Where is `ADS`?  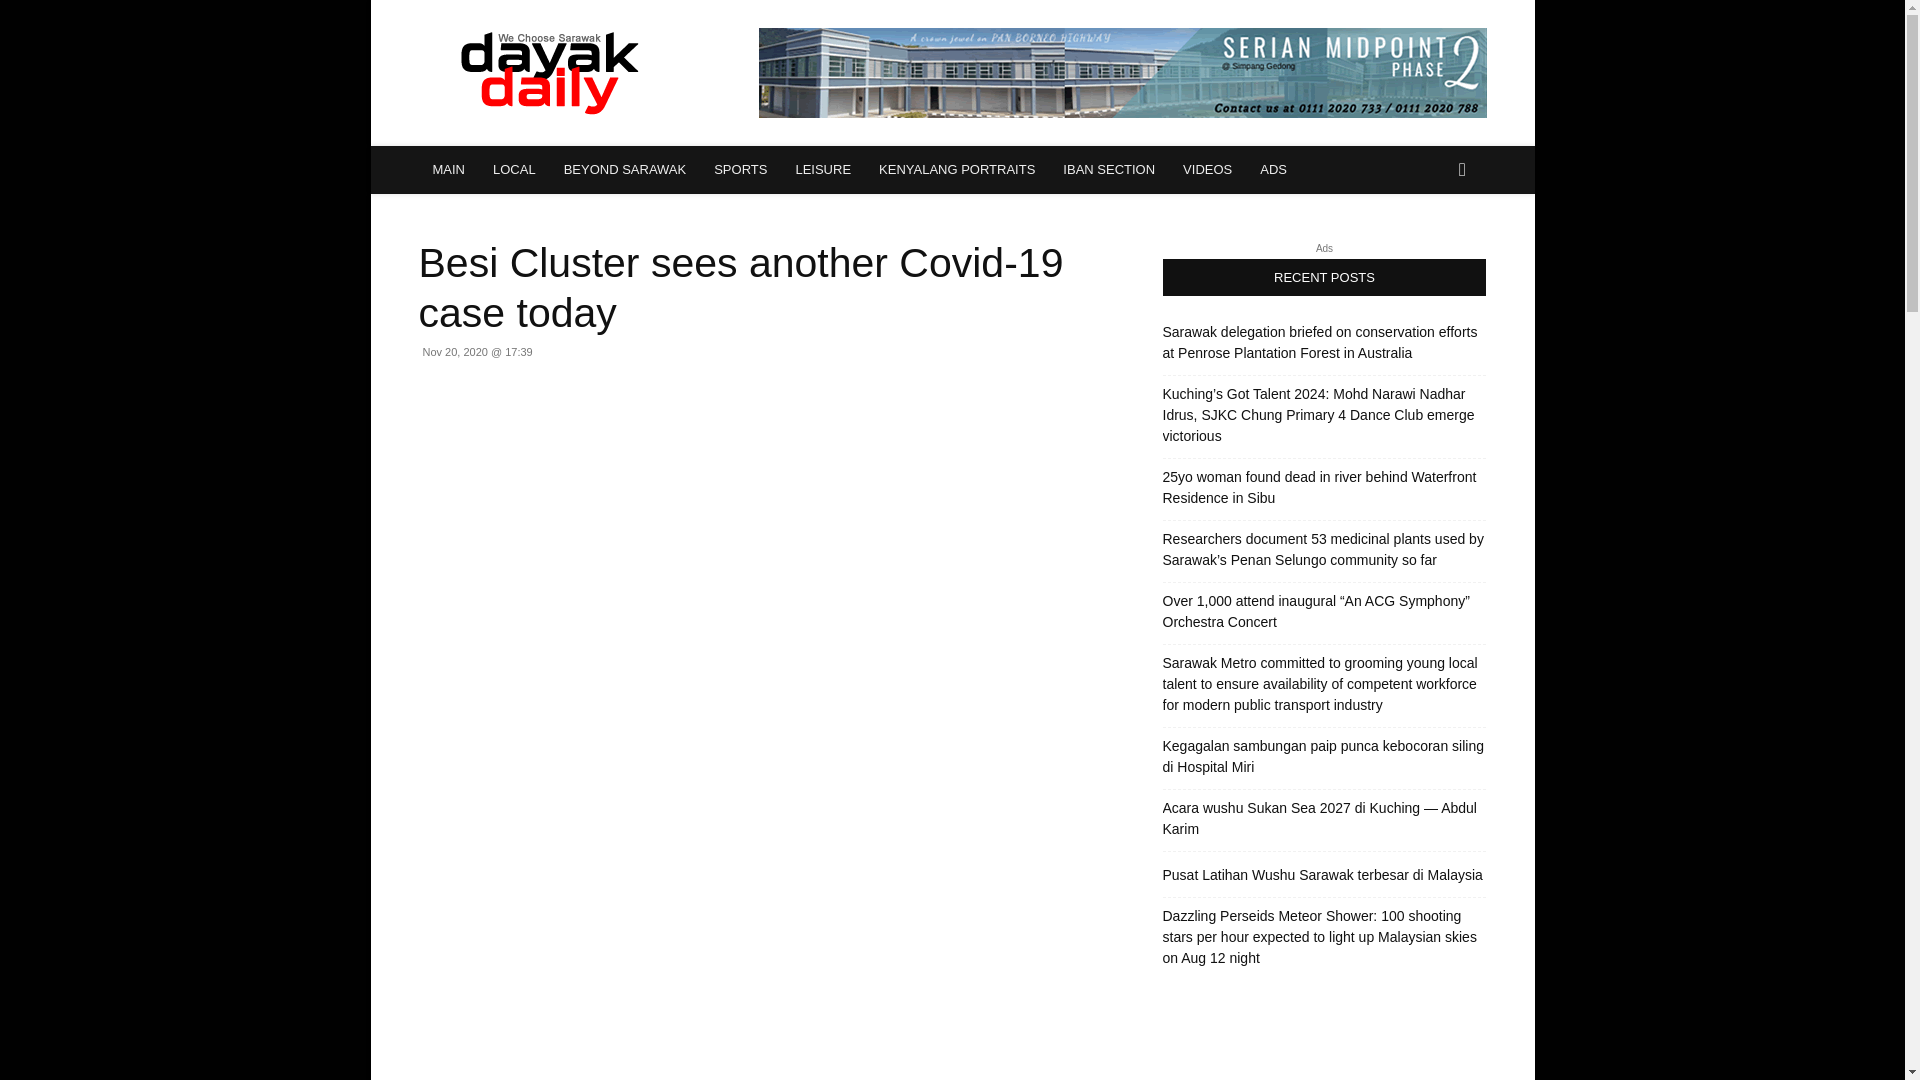
ADS is located at coordinates (1274, 170).